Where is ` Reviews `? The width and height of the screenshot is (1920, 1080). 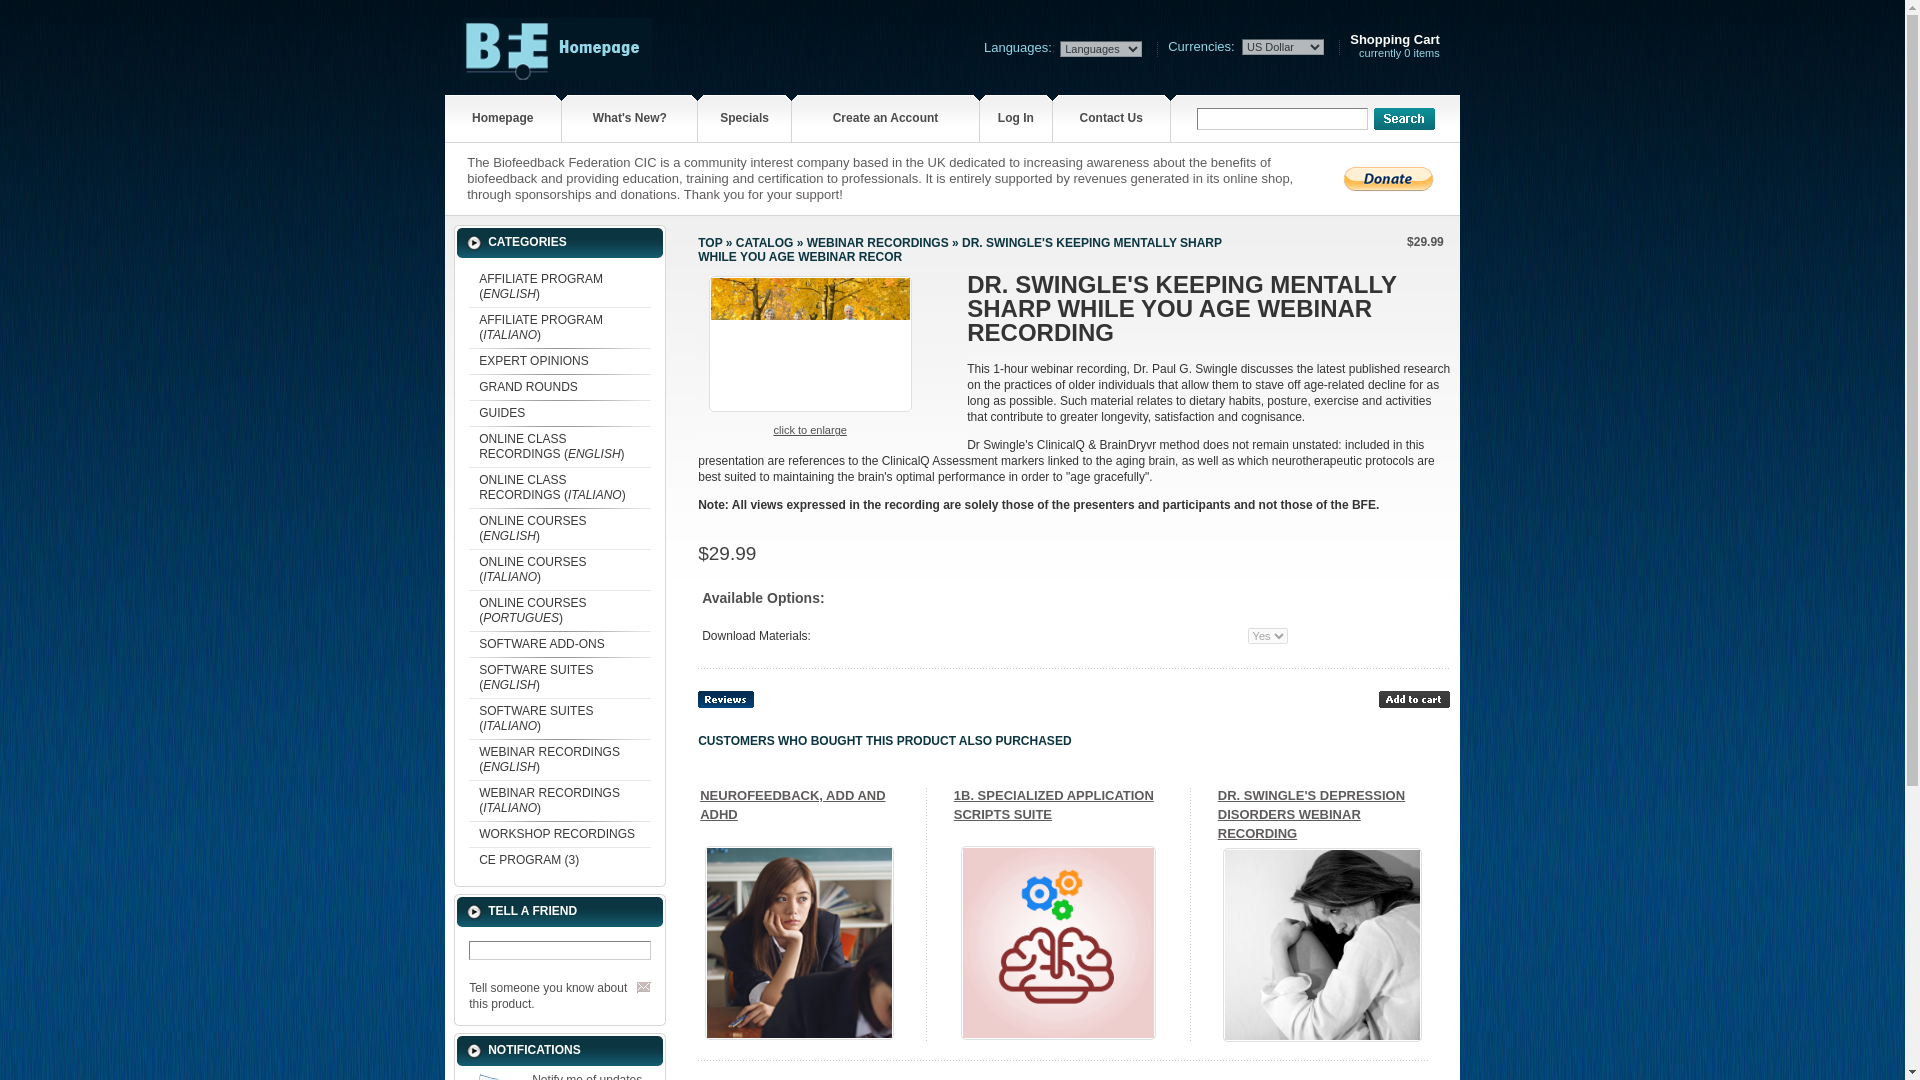  Reviews  is located at coordinates (726, 700).